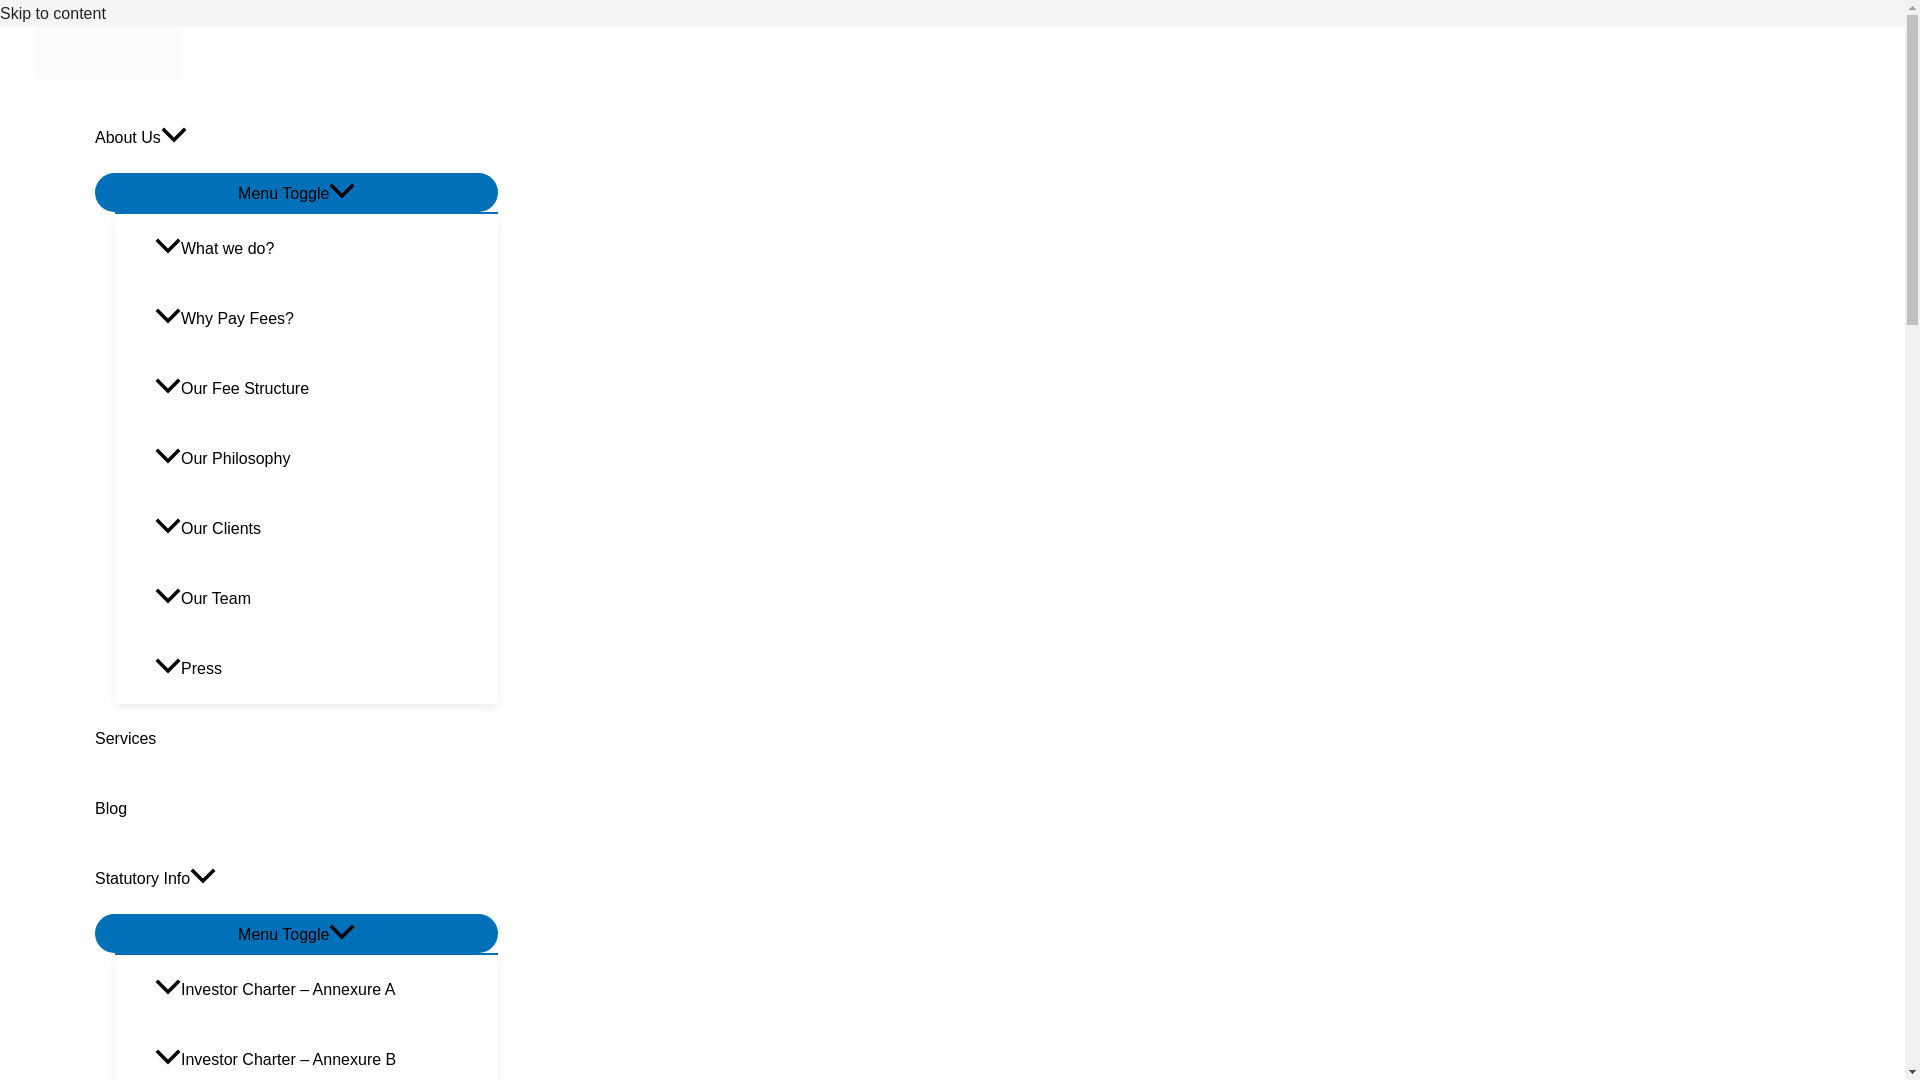  I want to click on About Us, so click(296, 137).